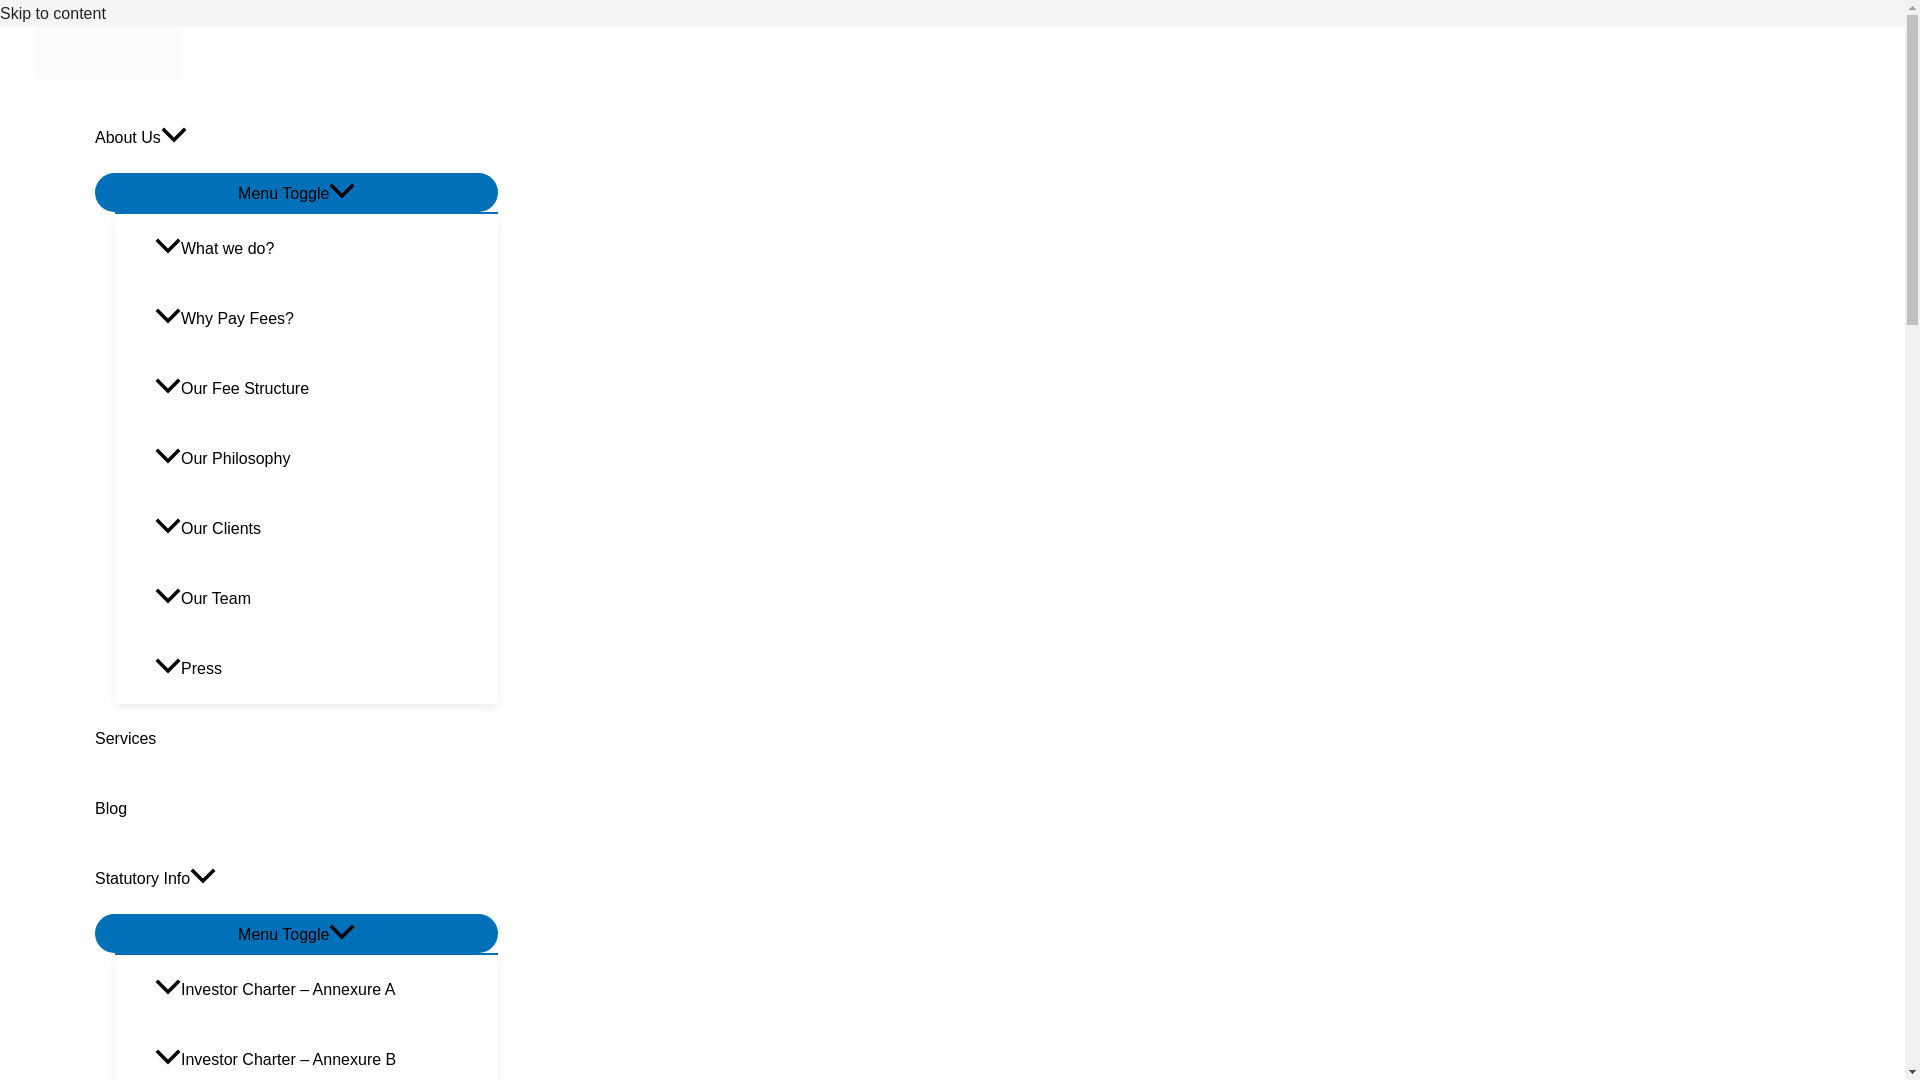  I want to click on About Us, so click(296, 137).